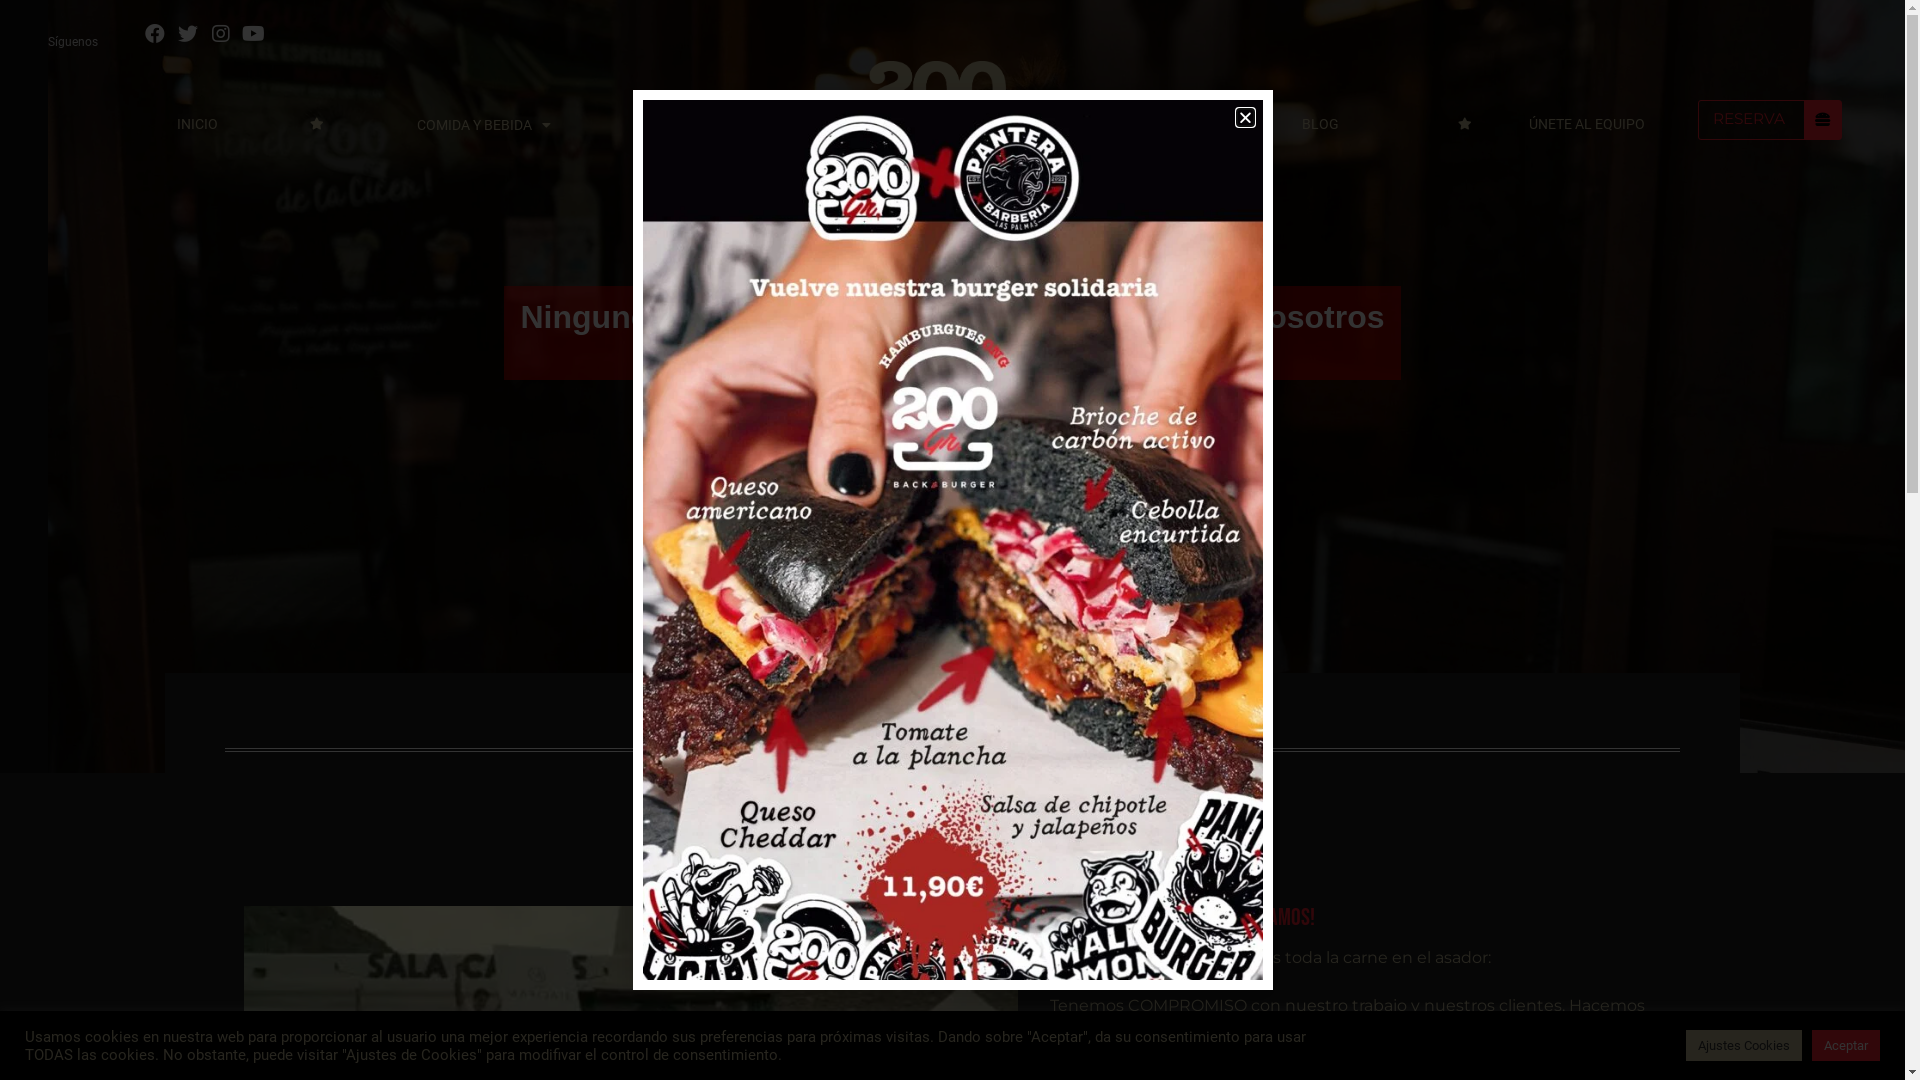 The height and width of the screenshot is (1080, 1920). What do you see at coordinates (1132, 125) in the screenshot?
I see `LOCALES` at bounding box center [1132, 125].